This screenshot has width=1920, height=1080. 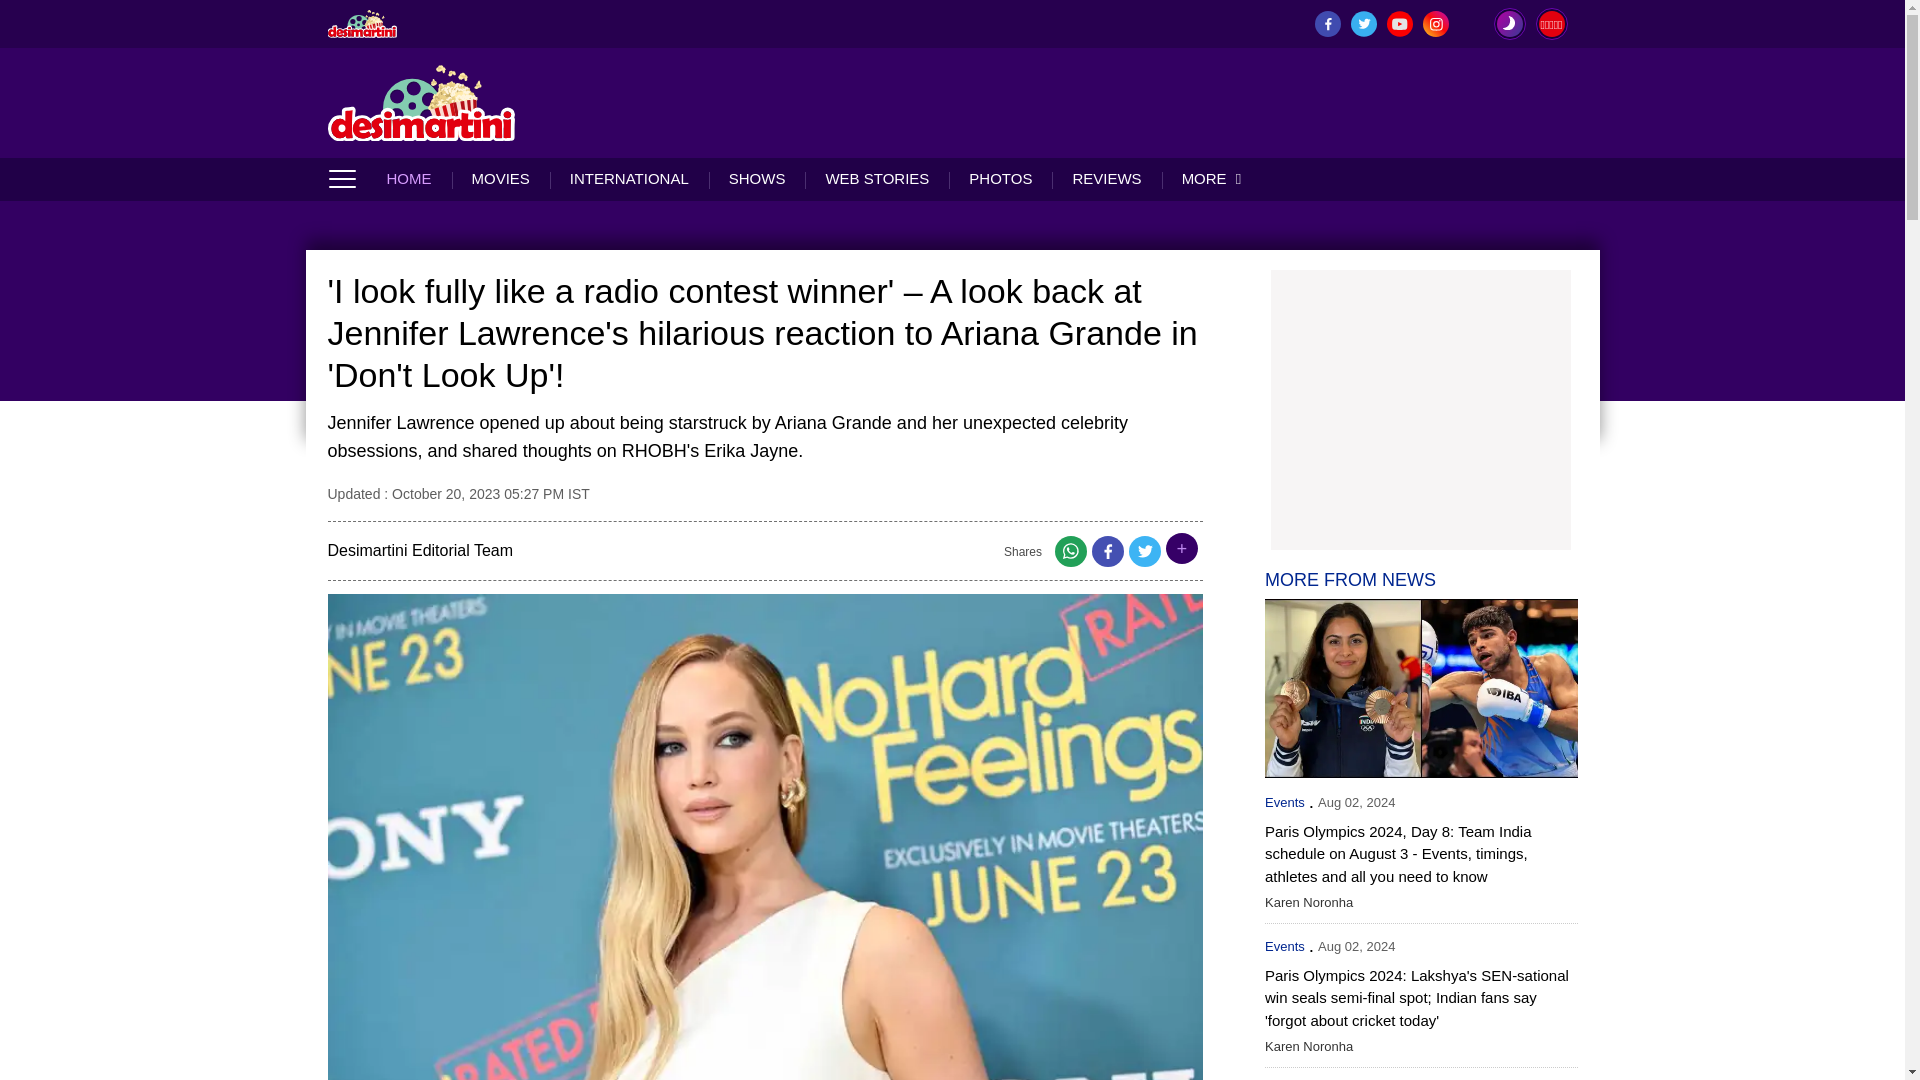 I want to click on REVIEWS, so click(x=1106, y=178).